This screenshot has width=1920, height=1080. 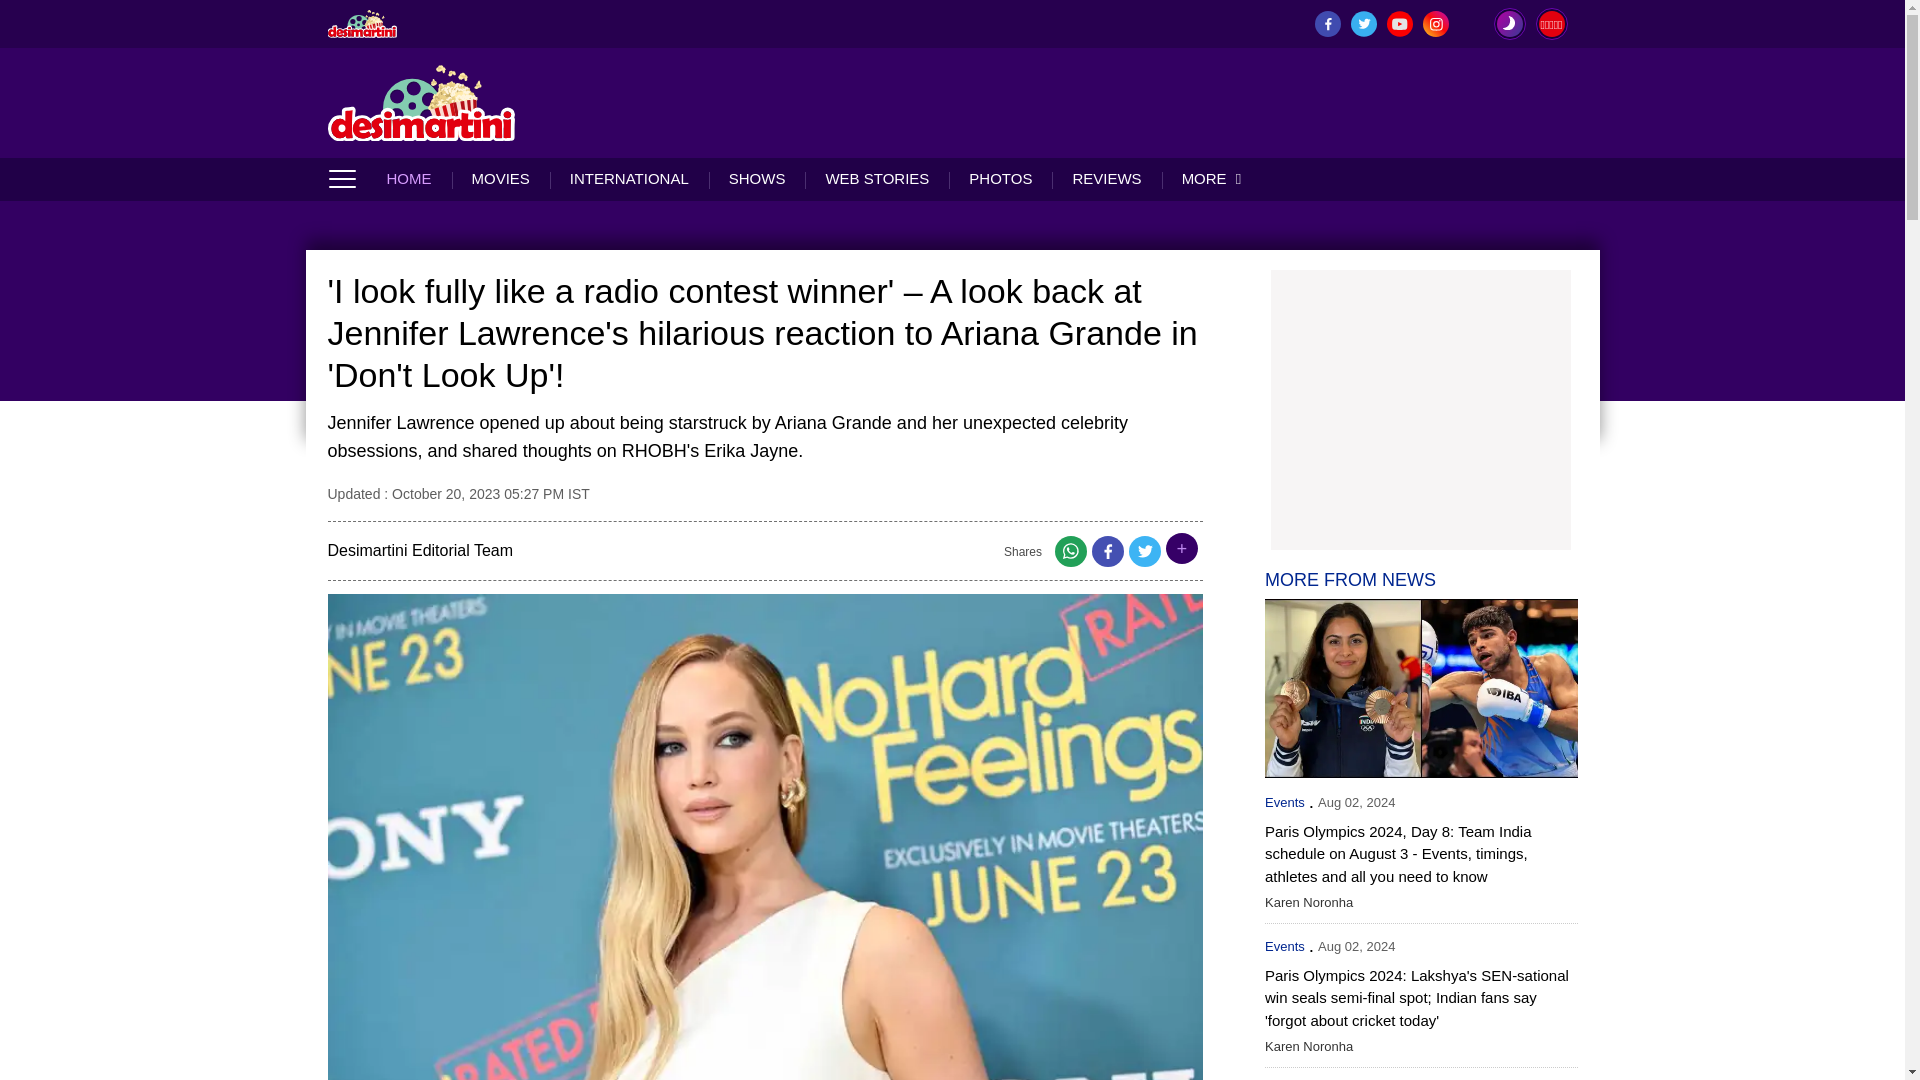 I want to click on REVIEWS, so click(x=1106, y=178).